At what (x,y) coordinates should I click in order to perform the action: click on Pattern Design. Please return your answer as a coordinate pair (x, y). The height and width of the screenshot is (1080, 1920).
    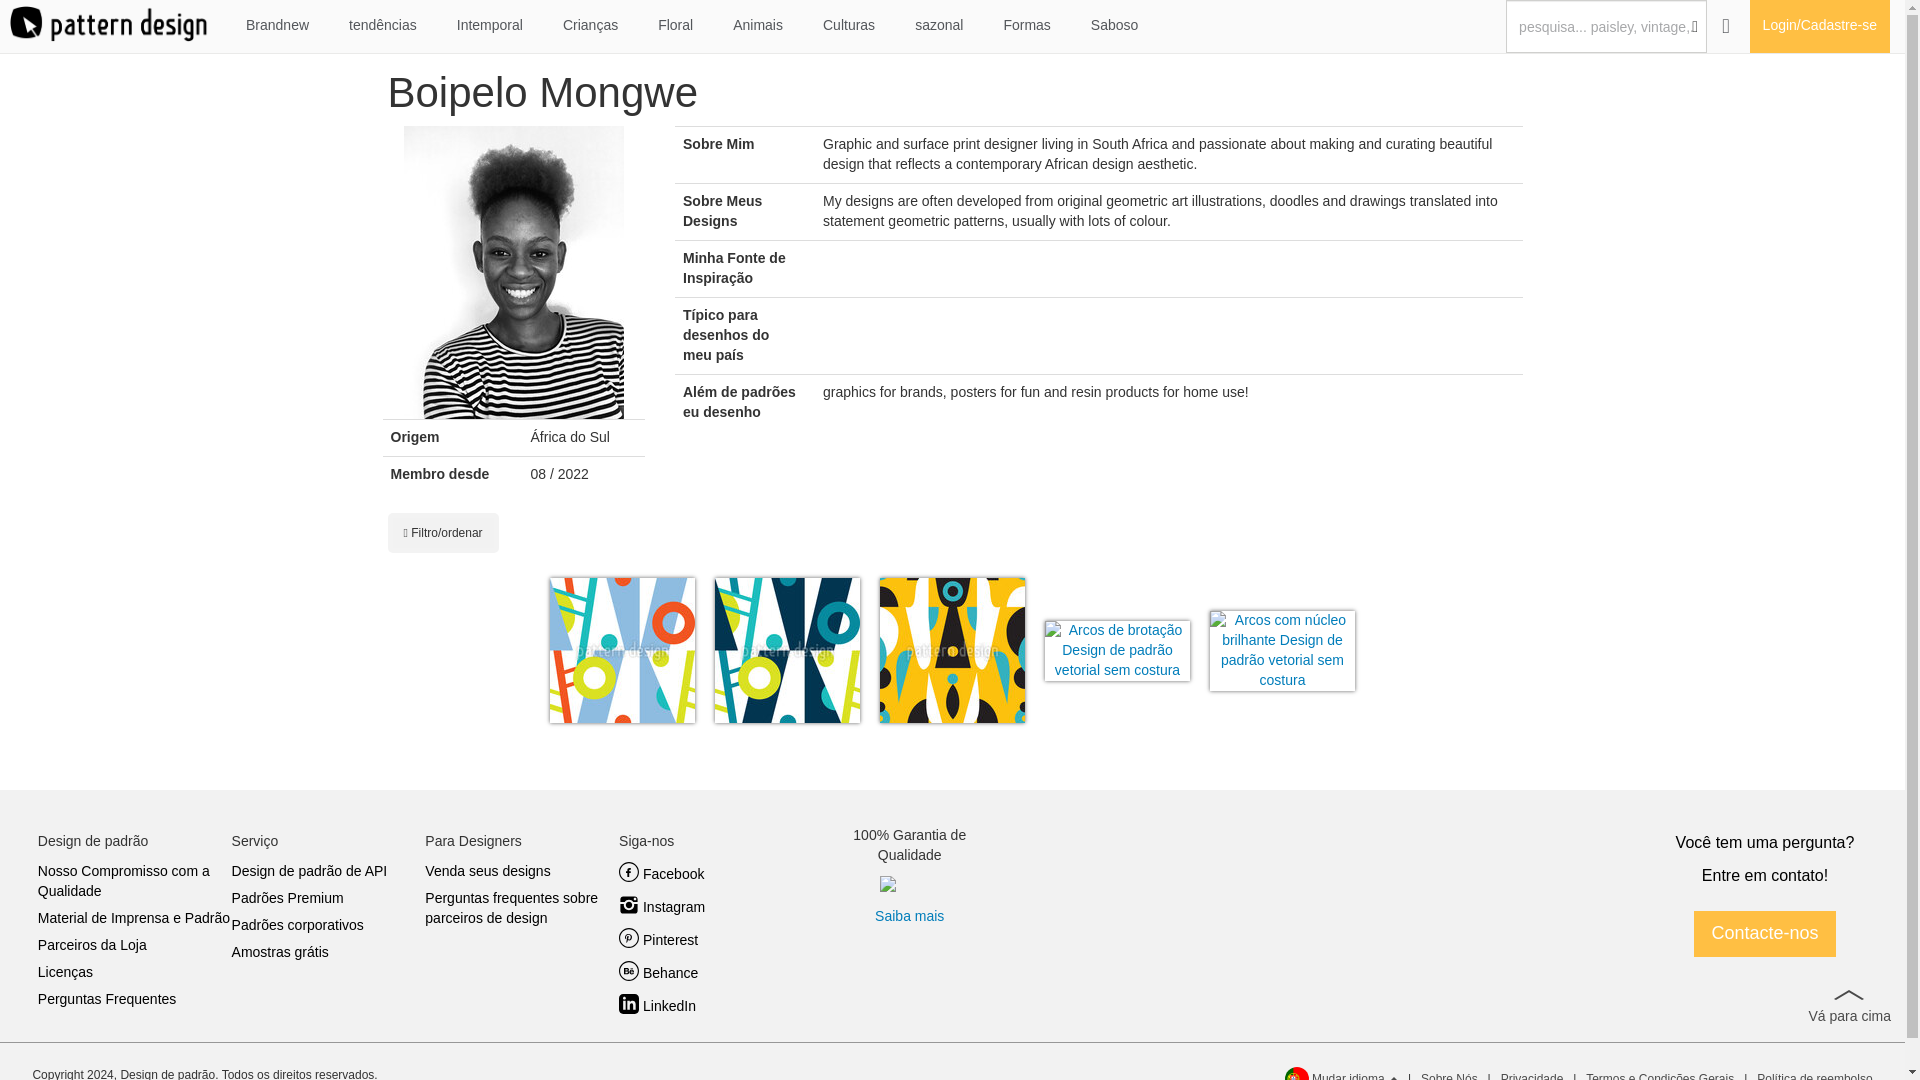
    Looking at the image, I should click on (108, 24).